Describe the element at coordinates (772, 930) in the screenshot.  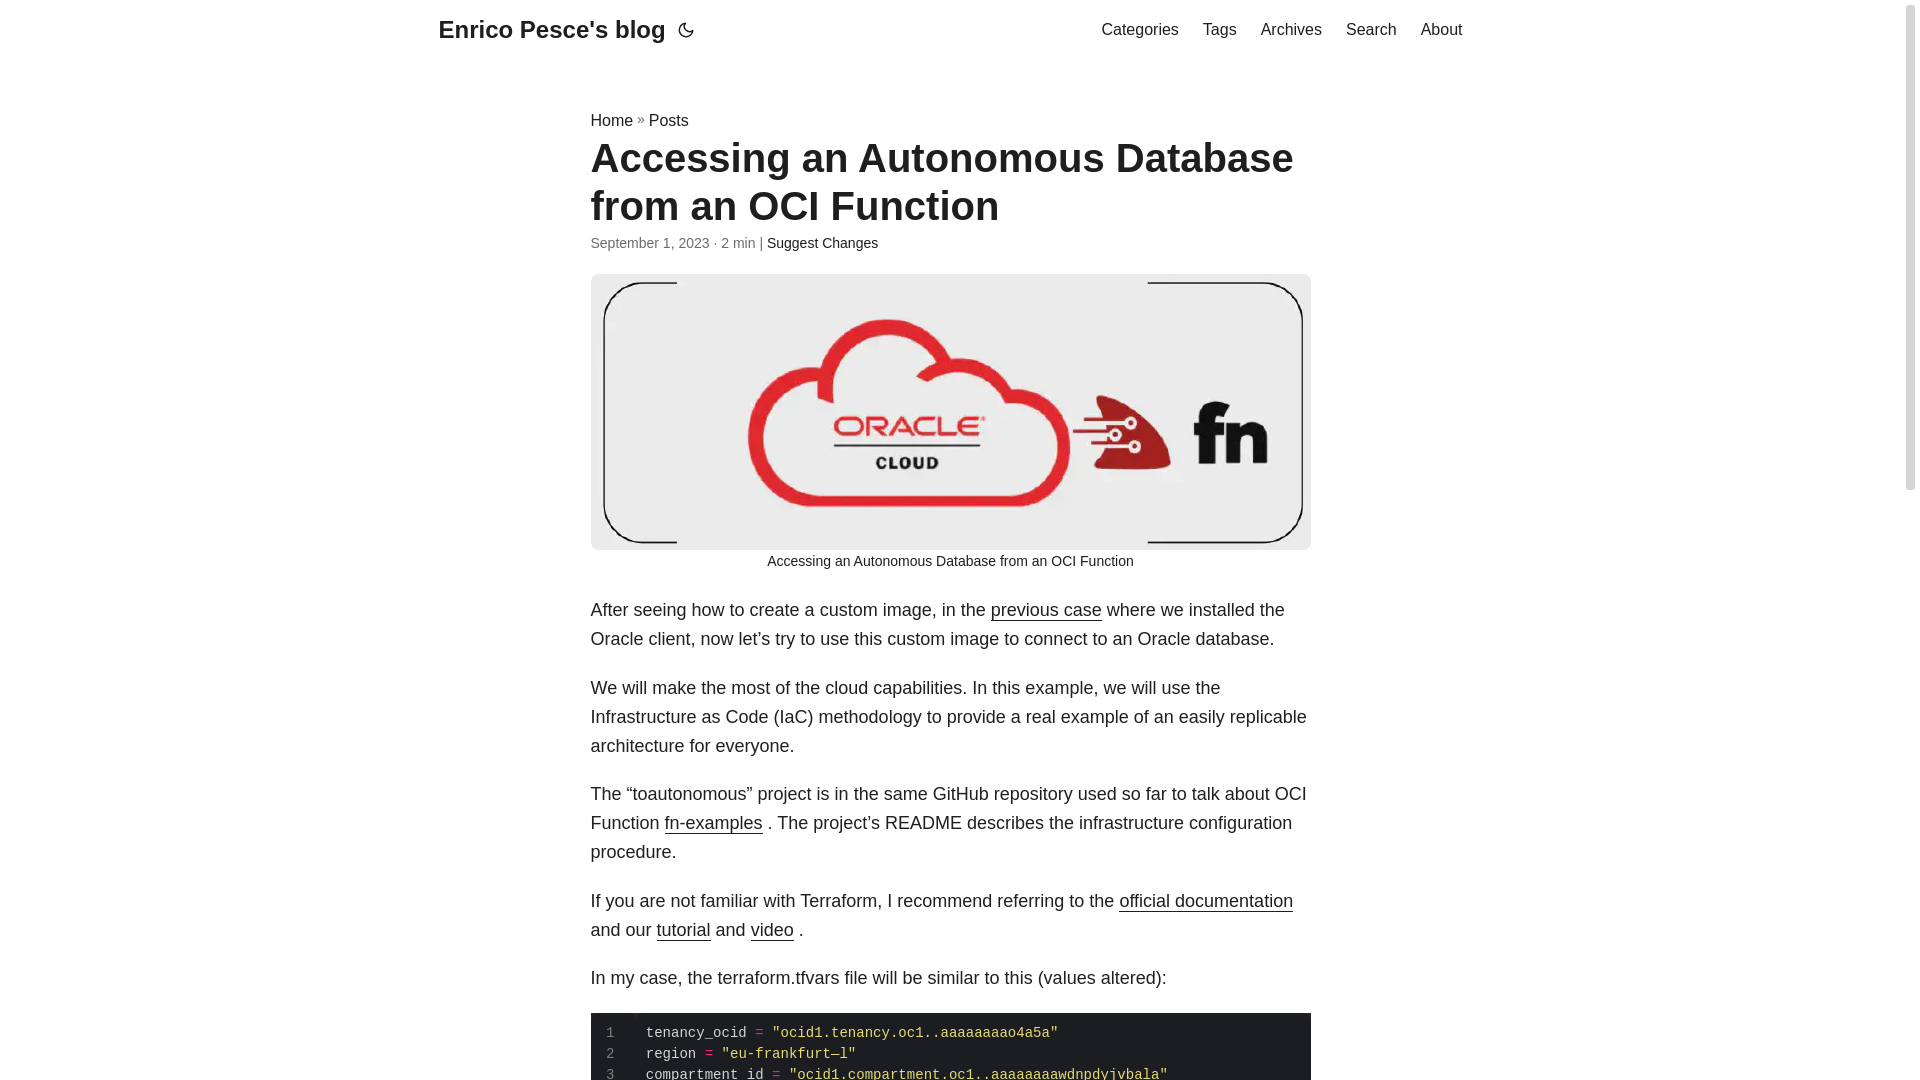
I see `video` at that location.